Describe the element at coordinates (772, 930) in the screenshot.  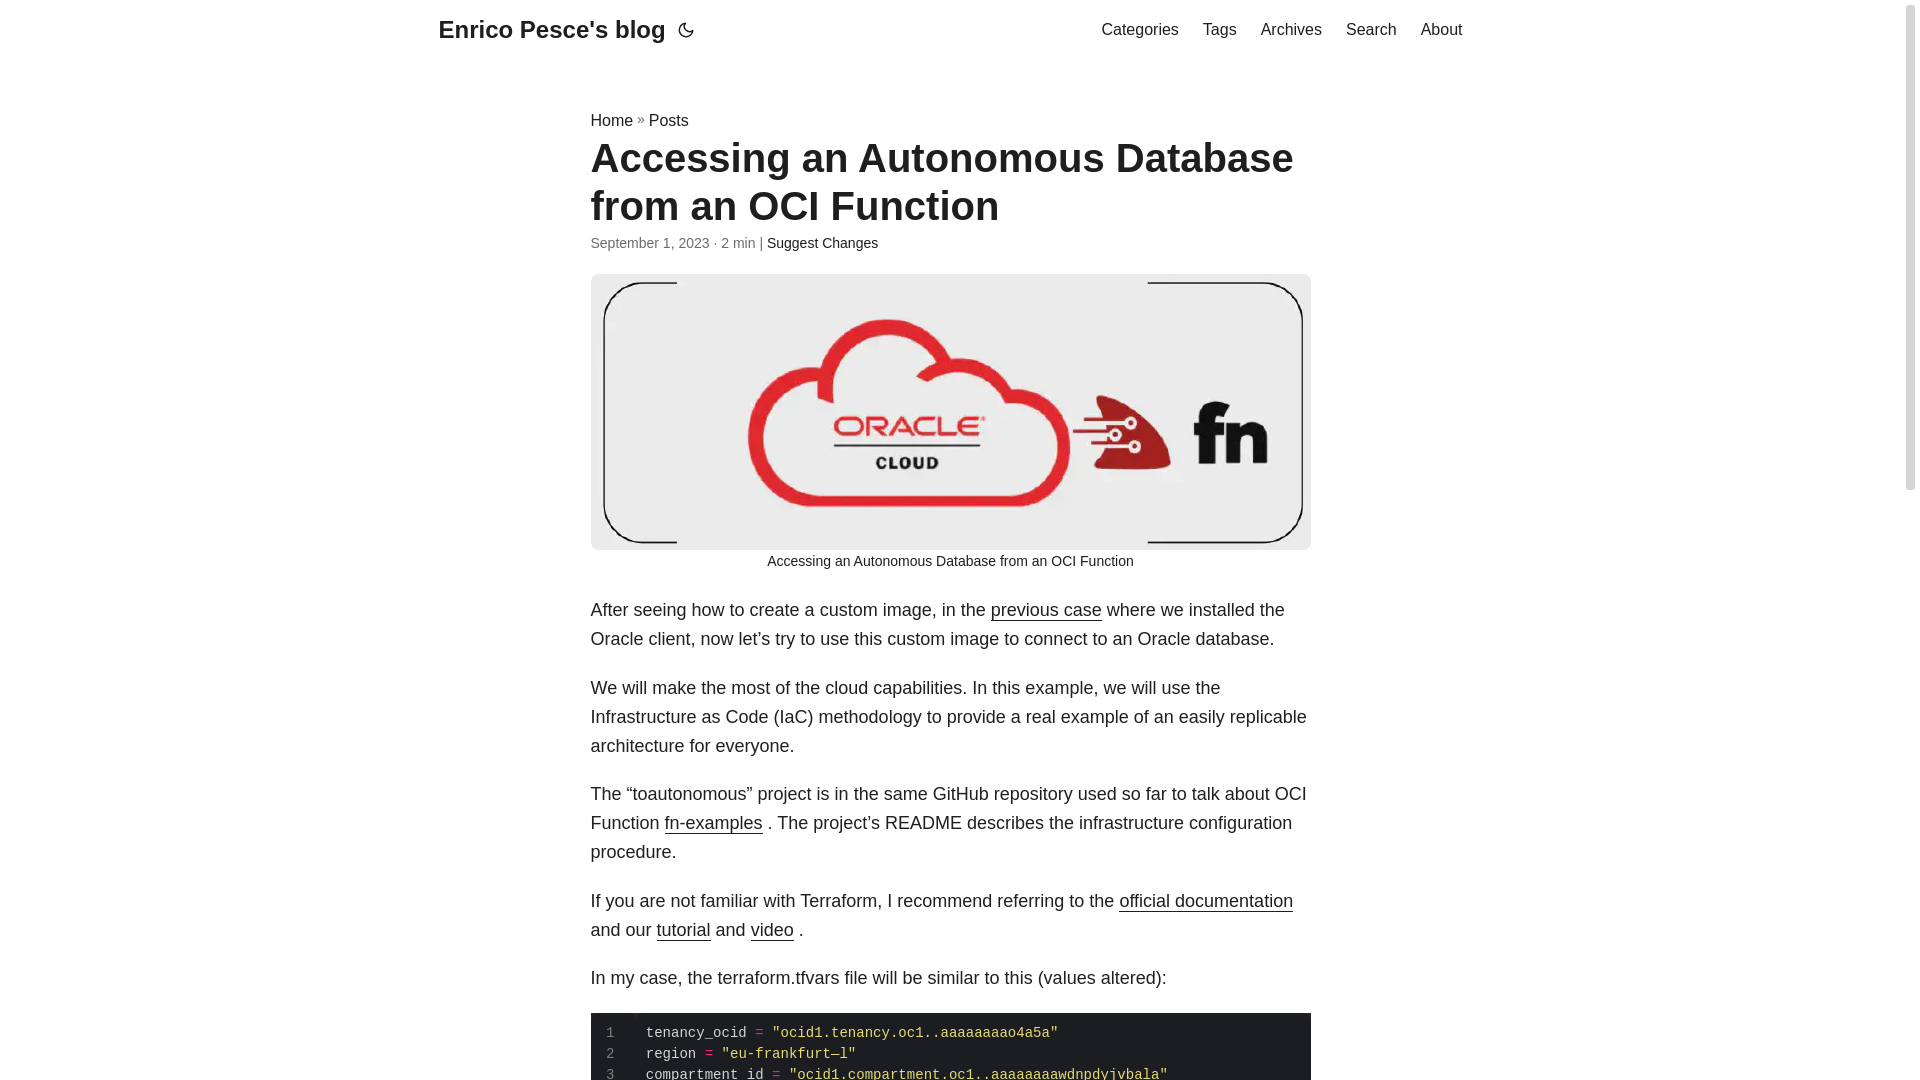
I see `video` at that location.